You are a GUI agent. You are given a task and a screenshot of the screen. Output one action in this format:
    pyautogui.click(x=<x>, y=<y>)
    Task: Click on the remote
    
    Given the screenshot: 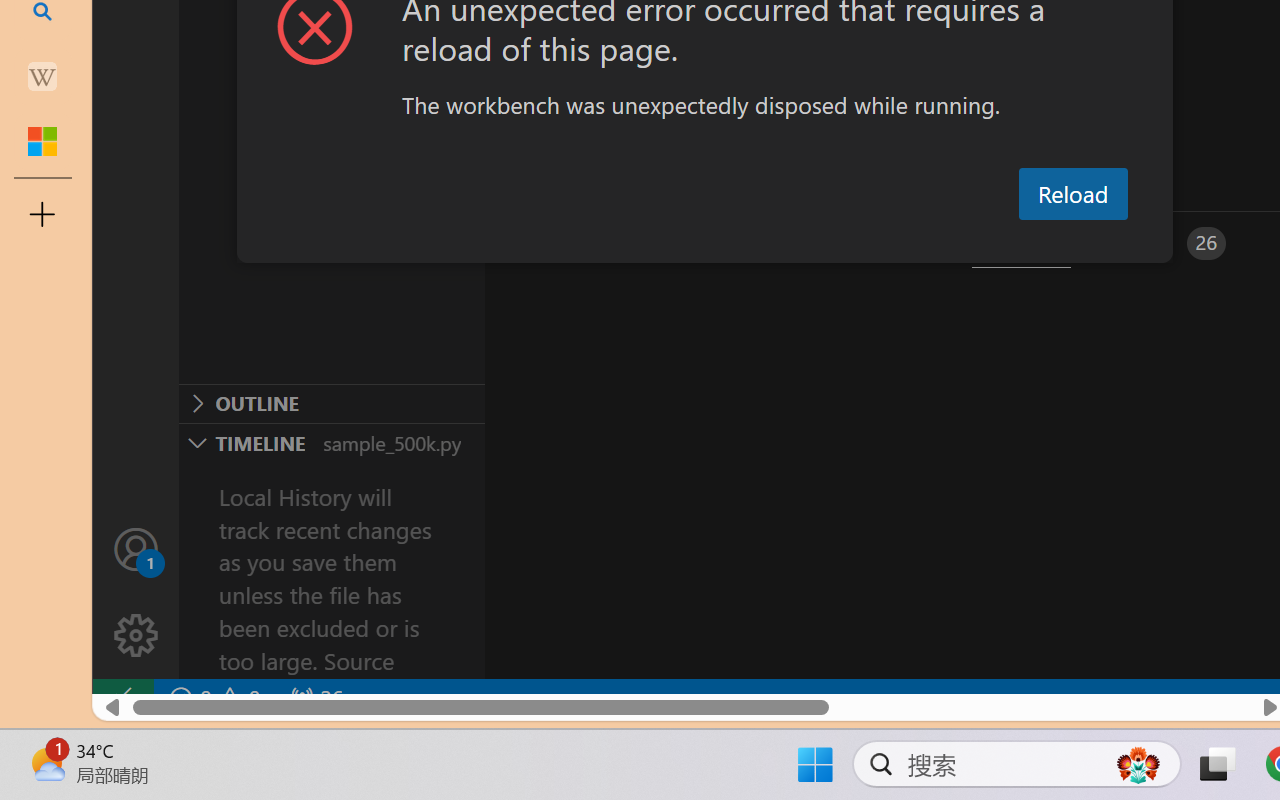 What is the action you would take?
    pyautogui.click(x=122, y=698)
    